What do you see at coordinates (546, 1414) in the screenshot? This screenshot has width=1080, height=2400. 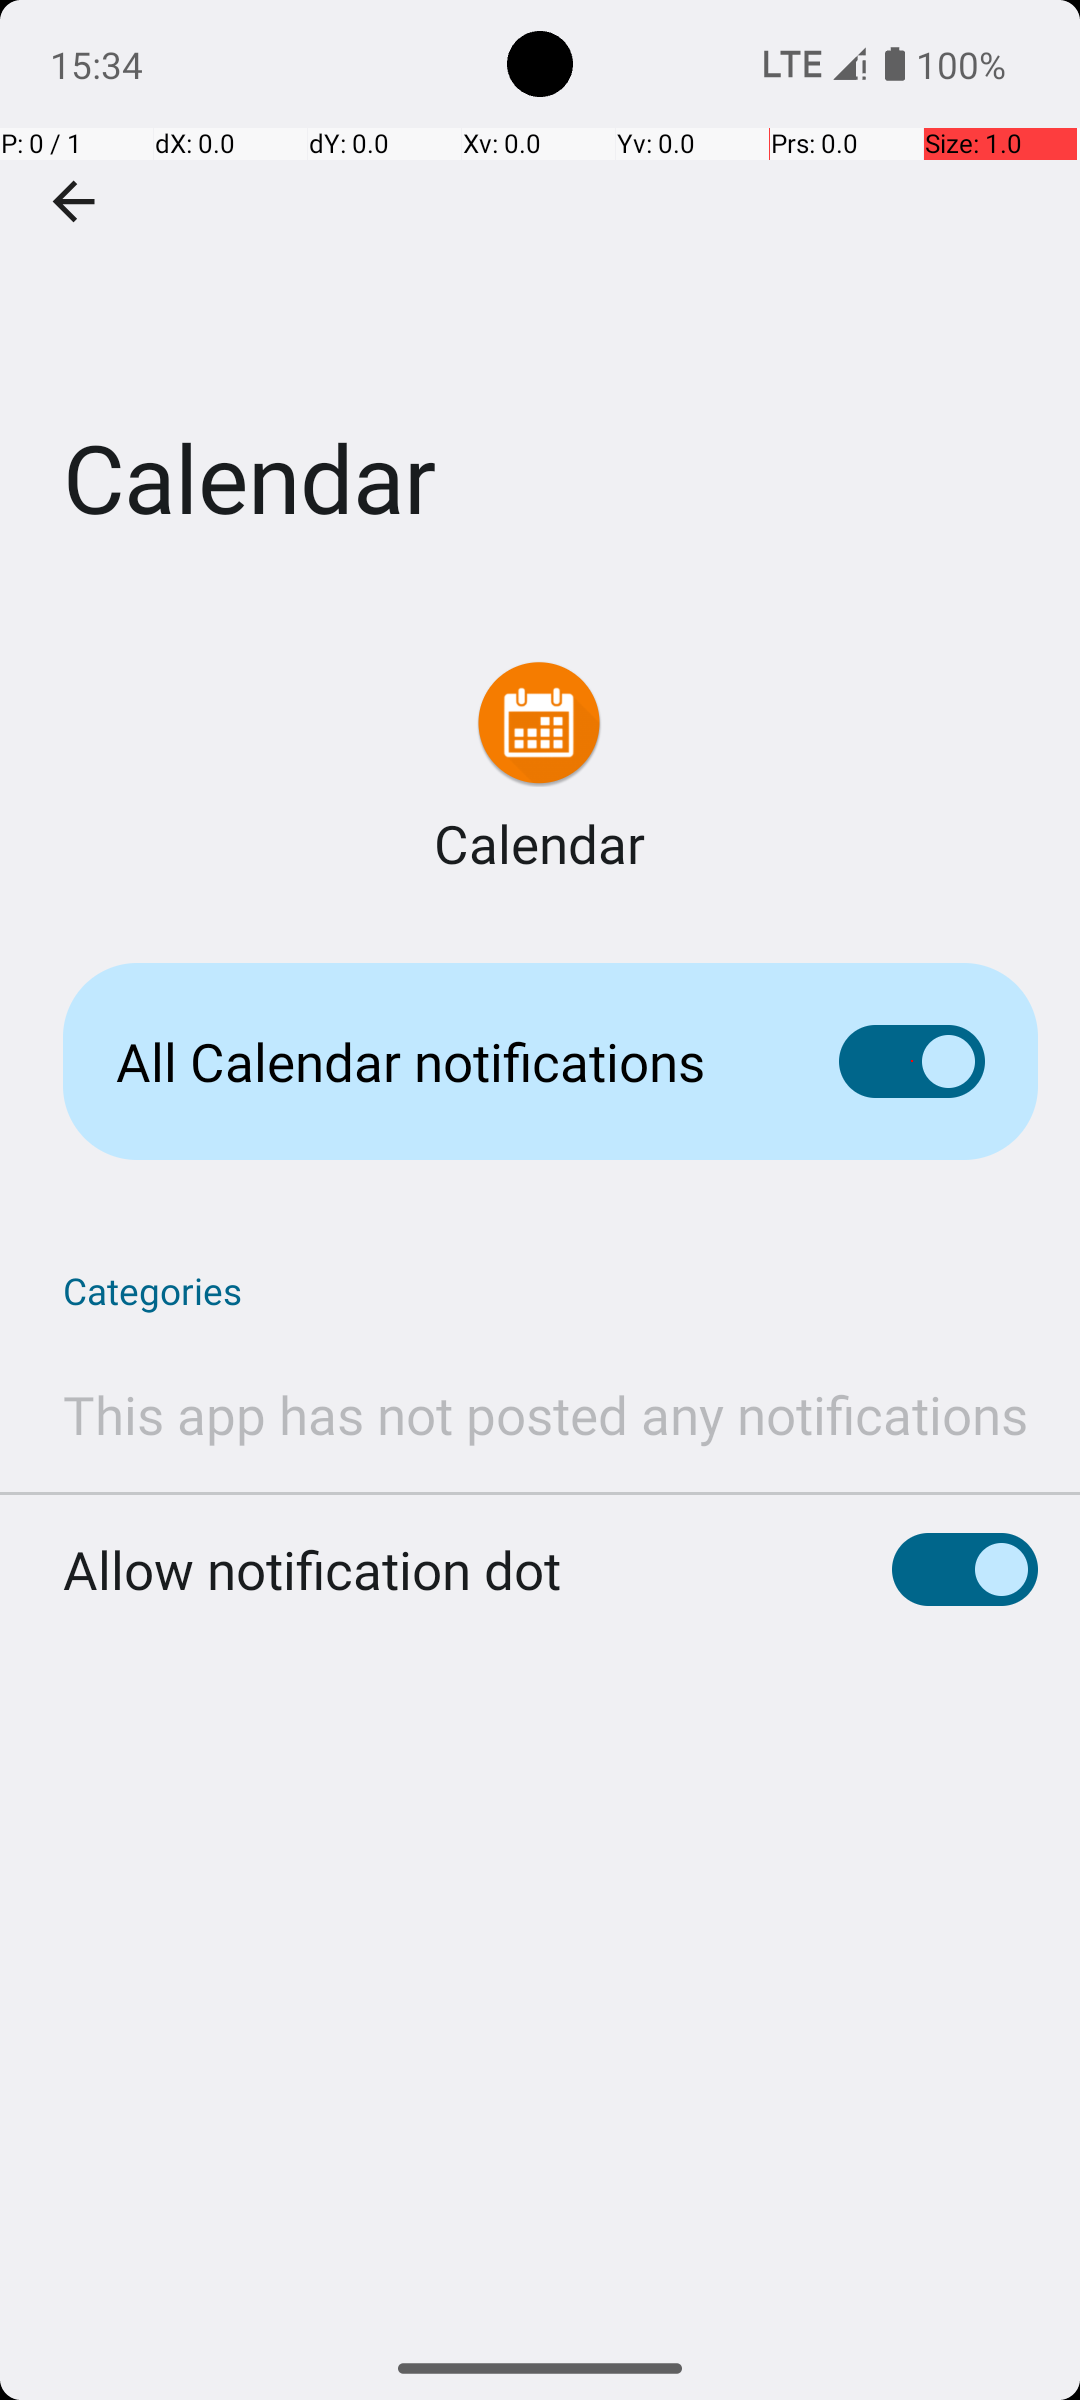 I see `This app has not posted any notifications` at bounding box center [546, 1414].